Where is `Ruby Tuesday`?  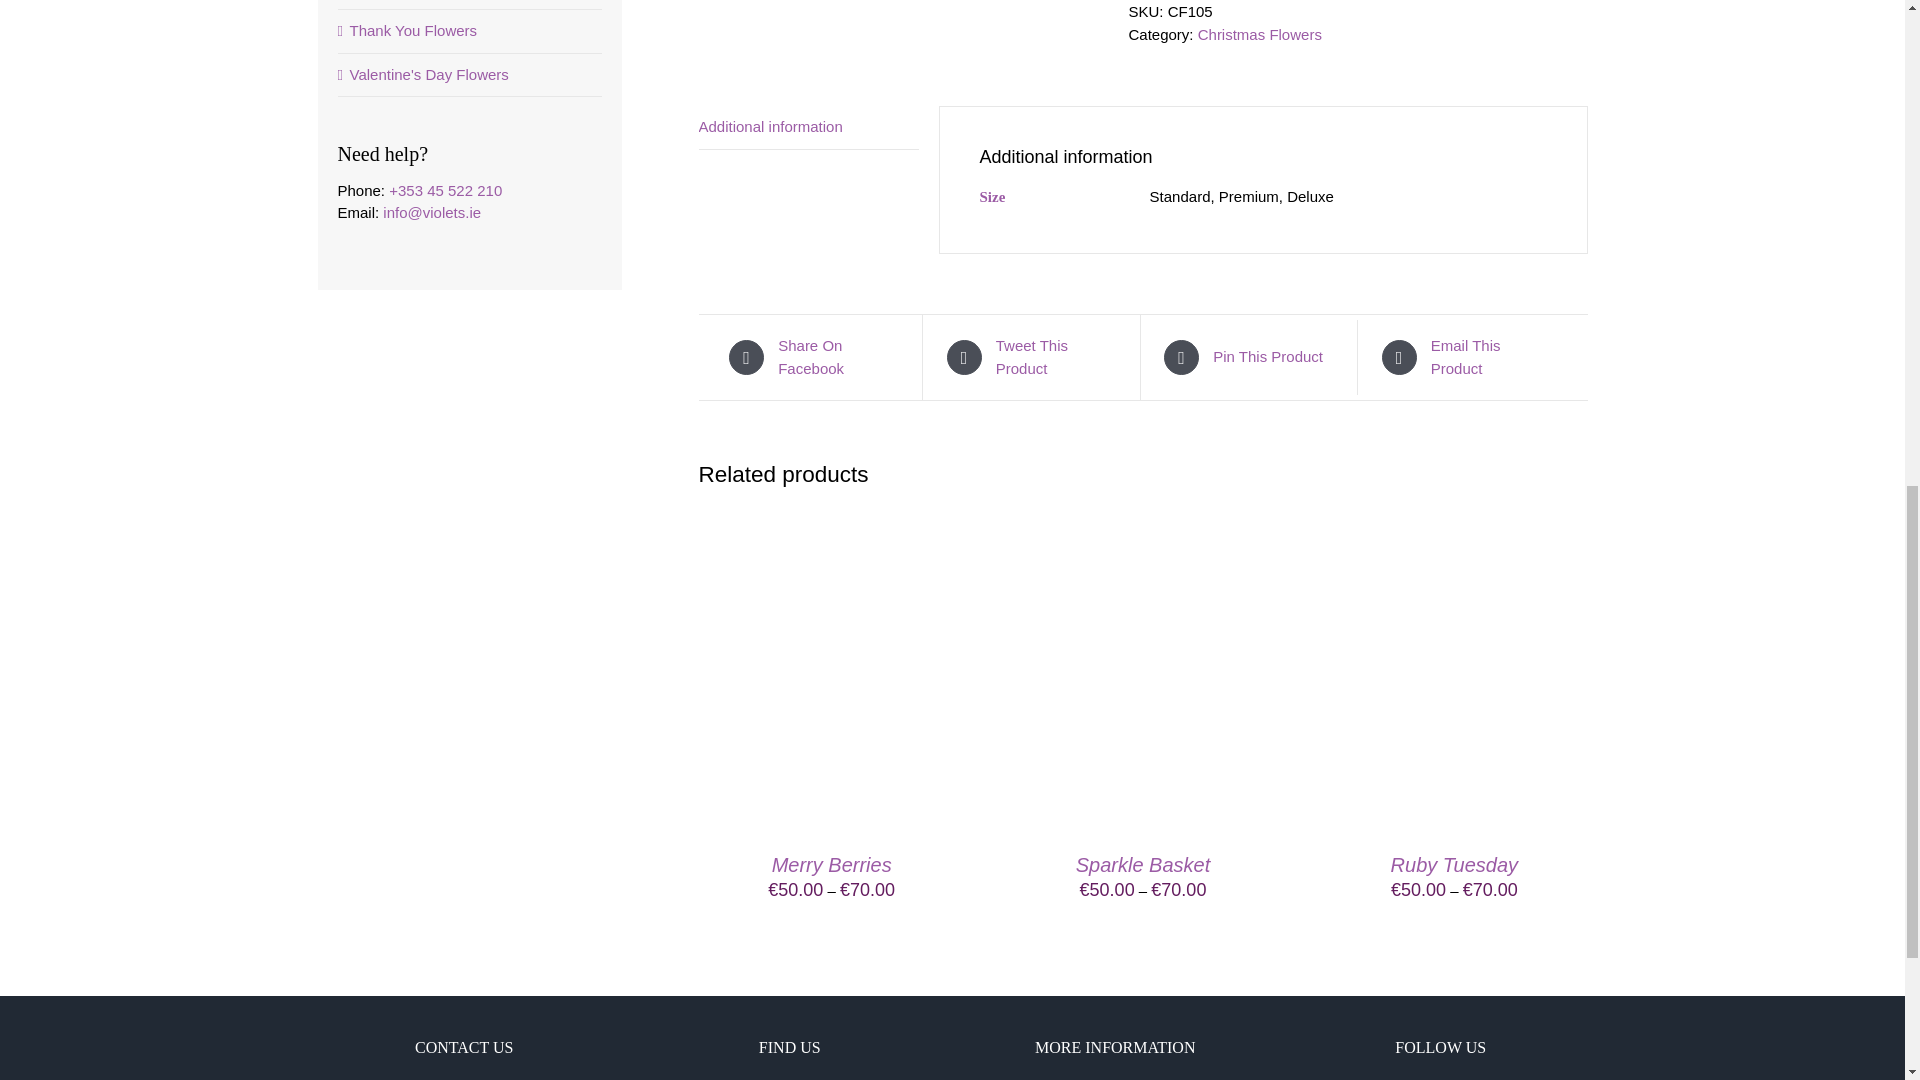 Ruby Tuesday is located at coordinates (1454, 864).